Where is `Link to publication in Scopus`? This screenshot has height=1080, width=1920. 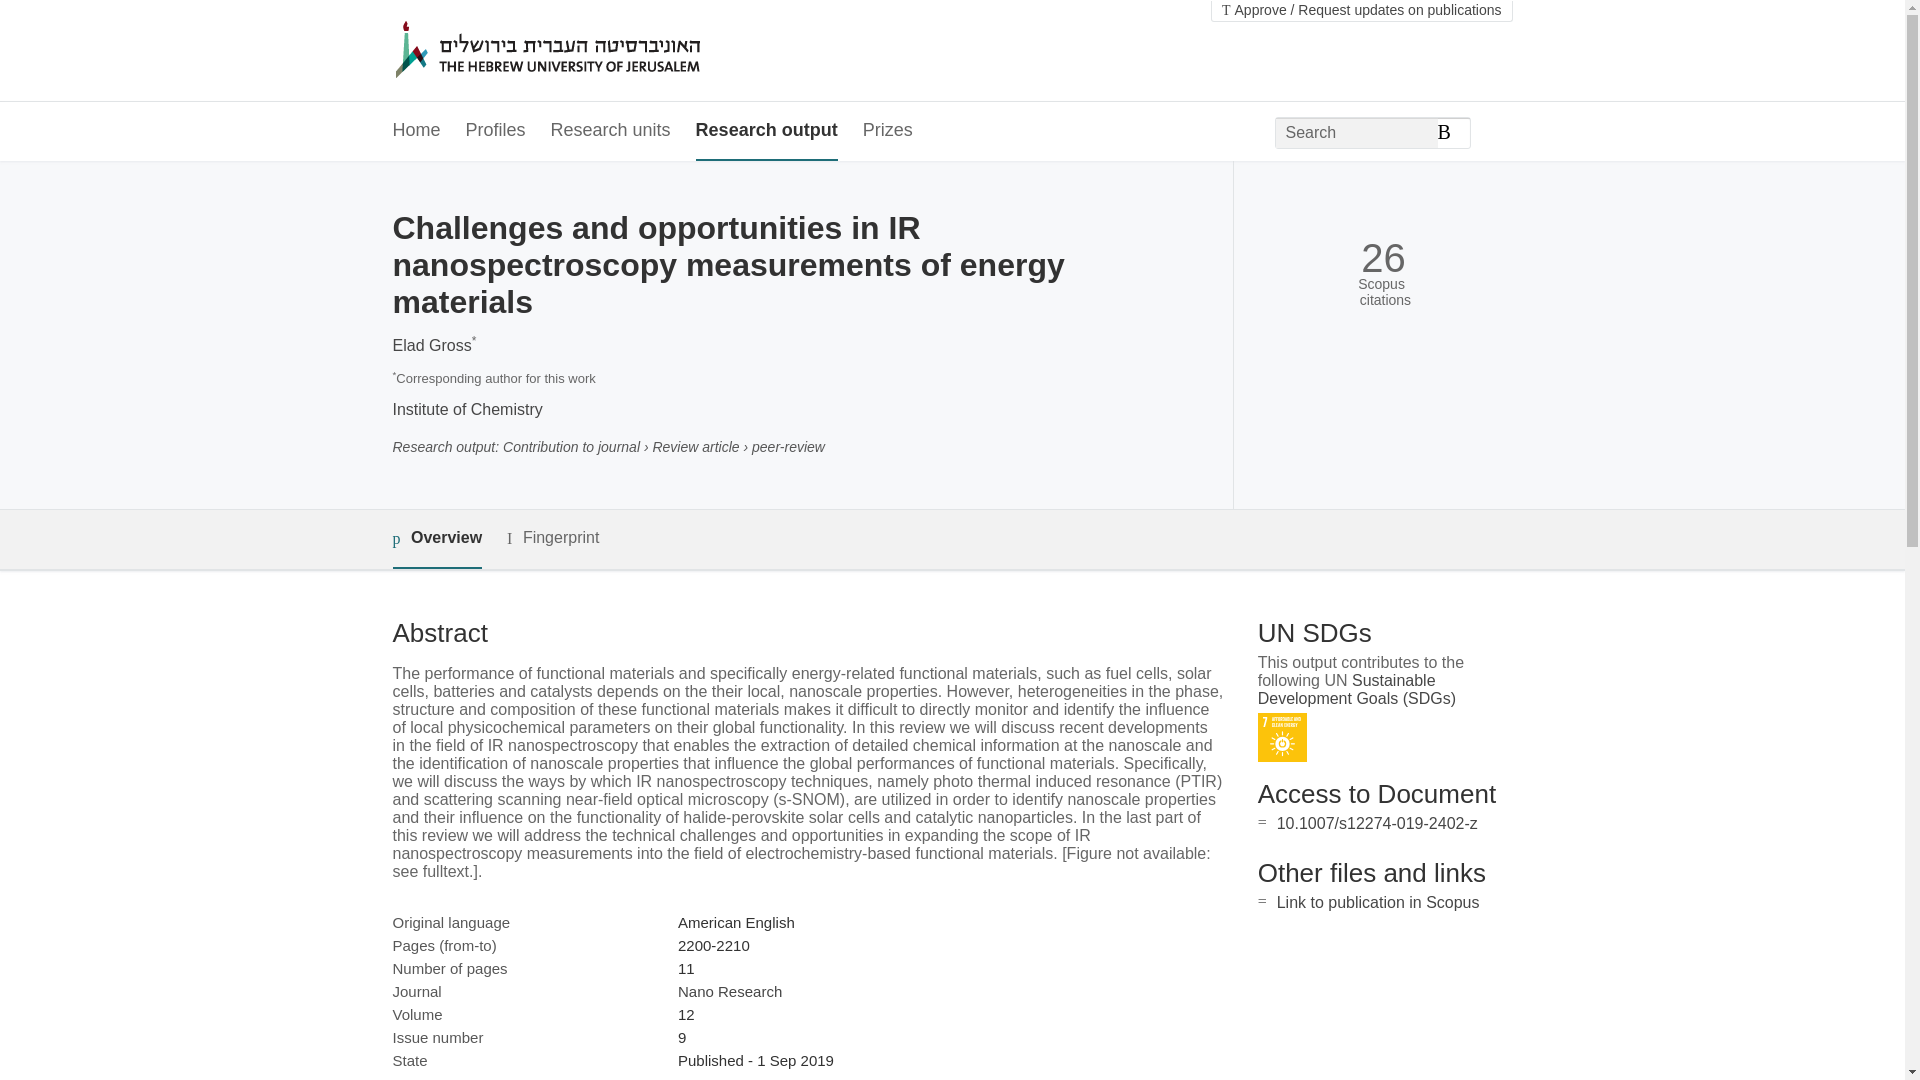
Link to publication in Scopus is located at coordinates (1378, 902).